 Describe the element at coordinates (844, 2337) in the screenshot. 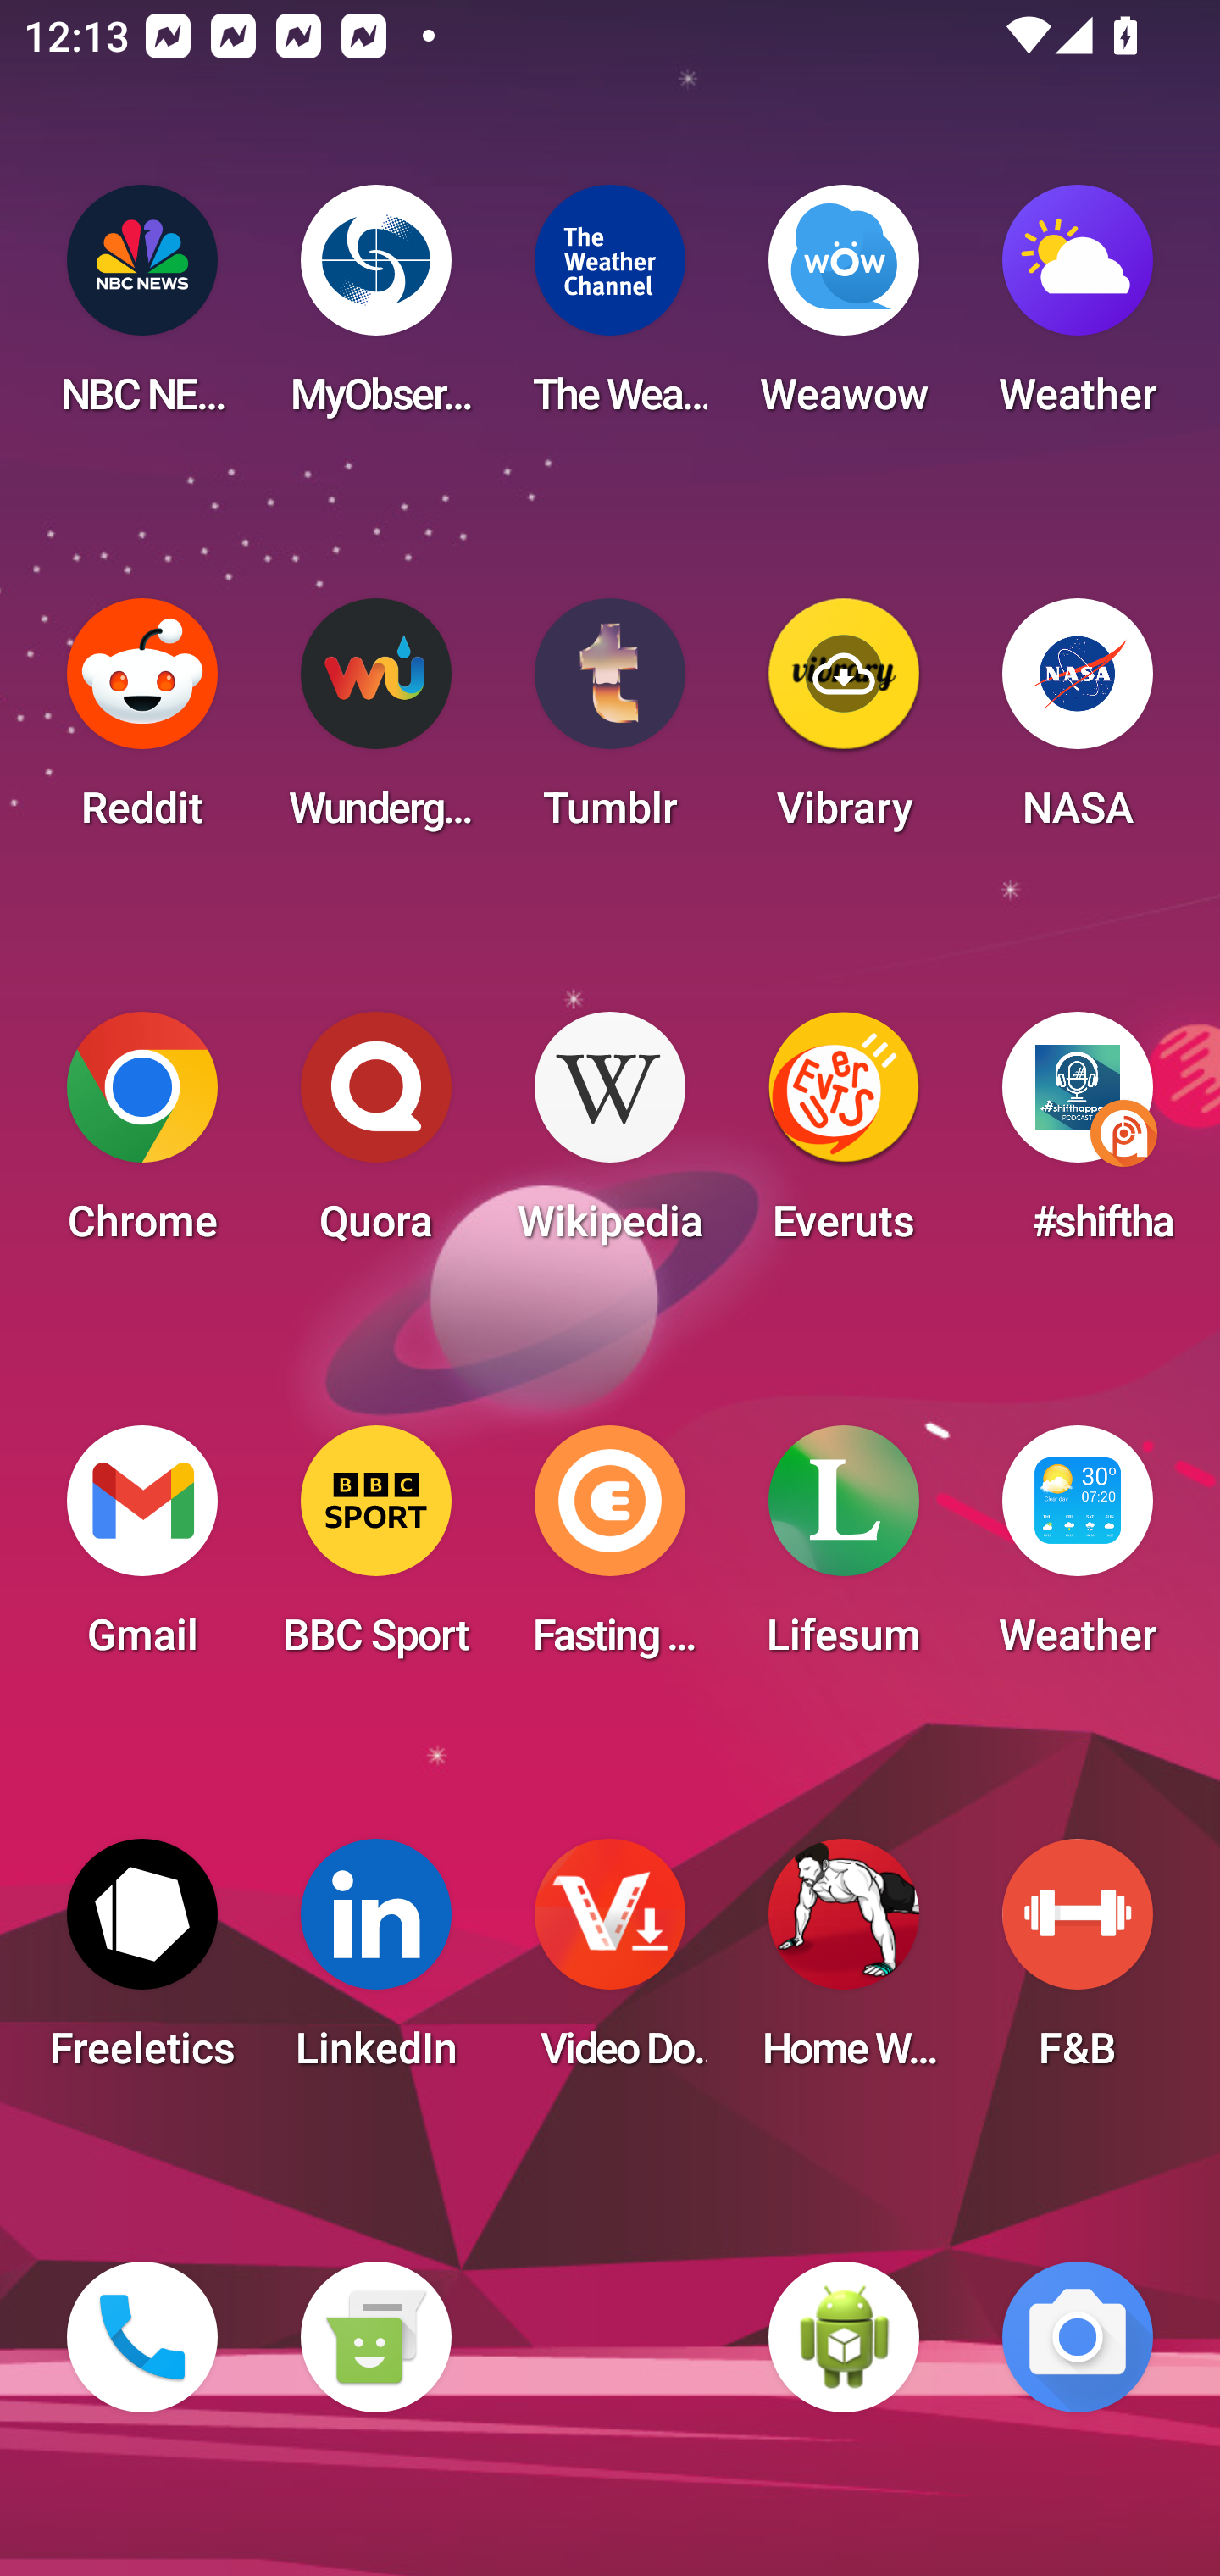

I see `WebView Browser Tester` at that location.